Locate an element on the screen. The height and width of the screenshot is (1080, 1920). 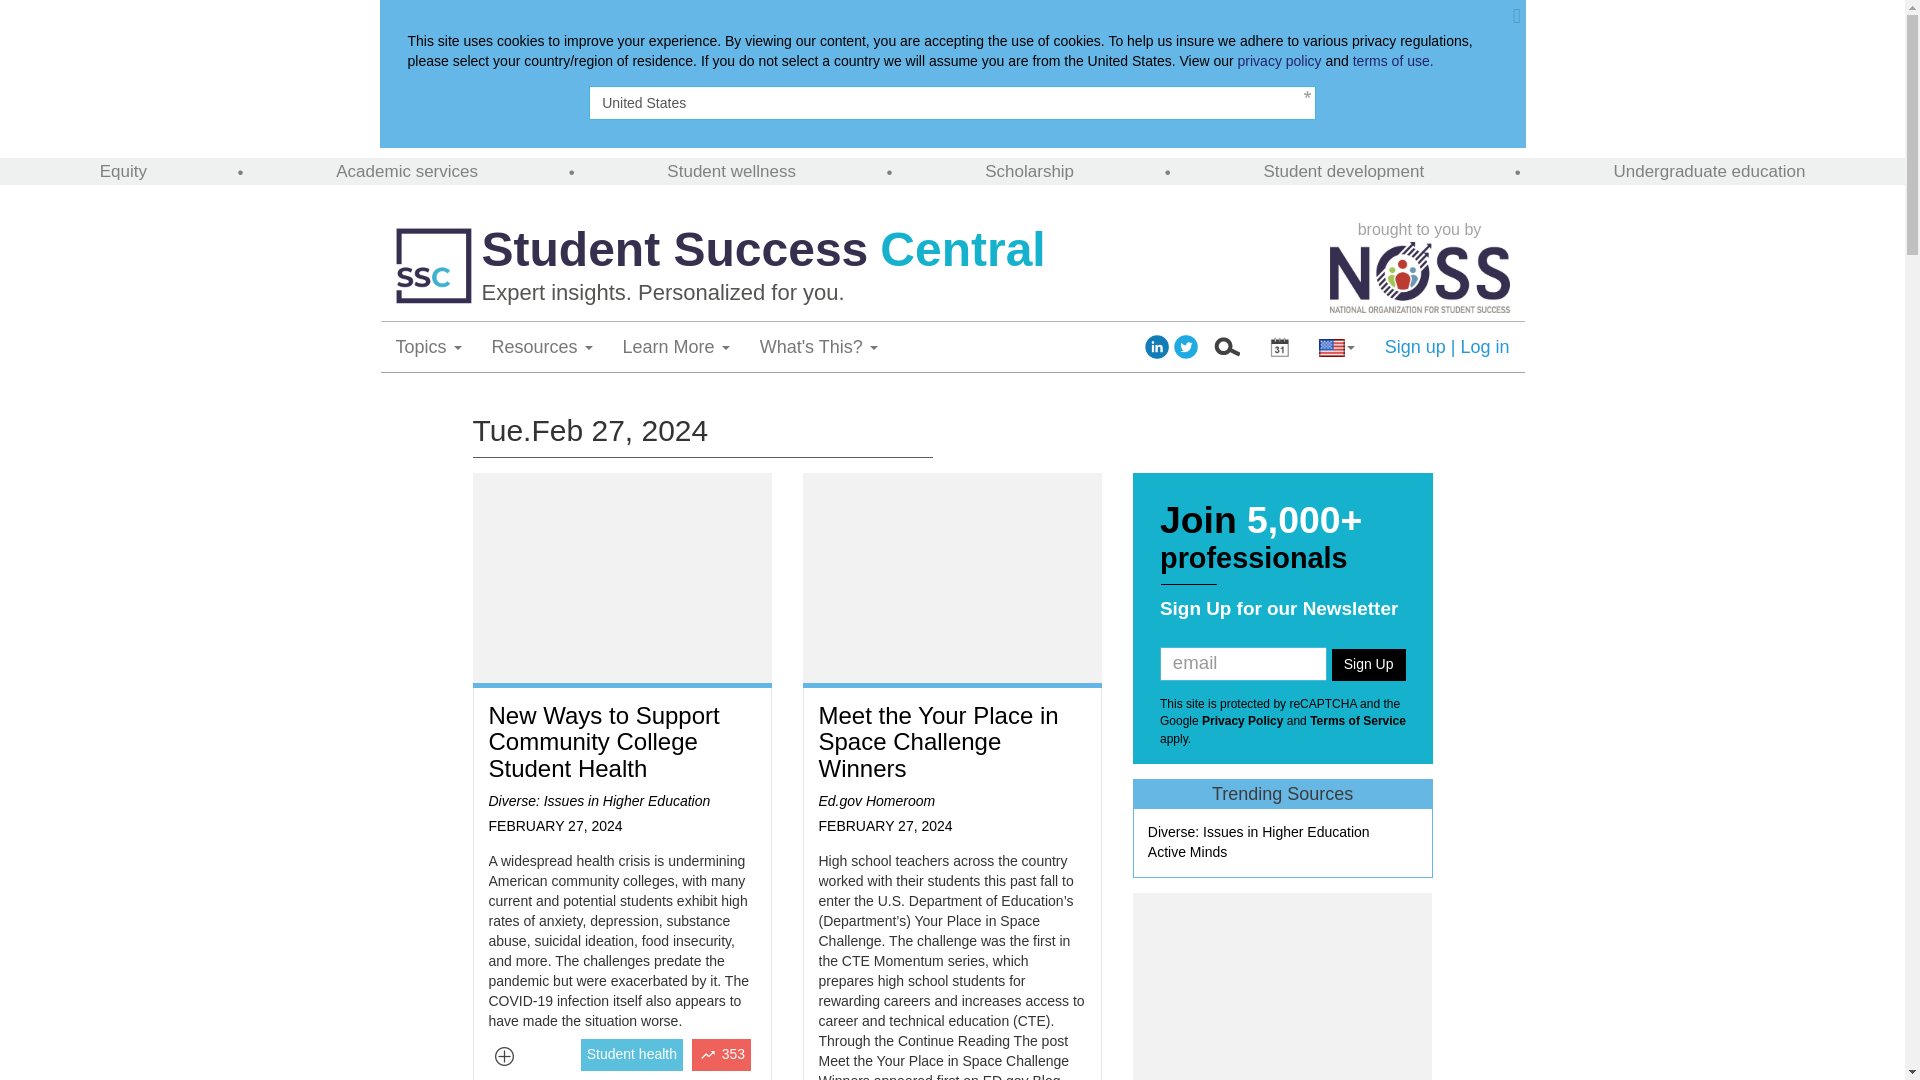
Search is located at coordinates (1226, 346).